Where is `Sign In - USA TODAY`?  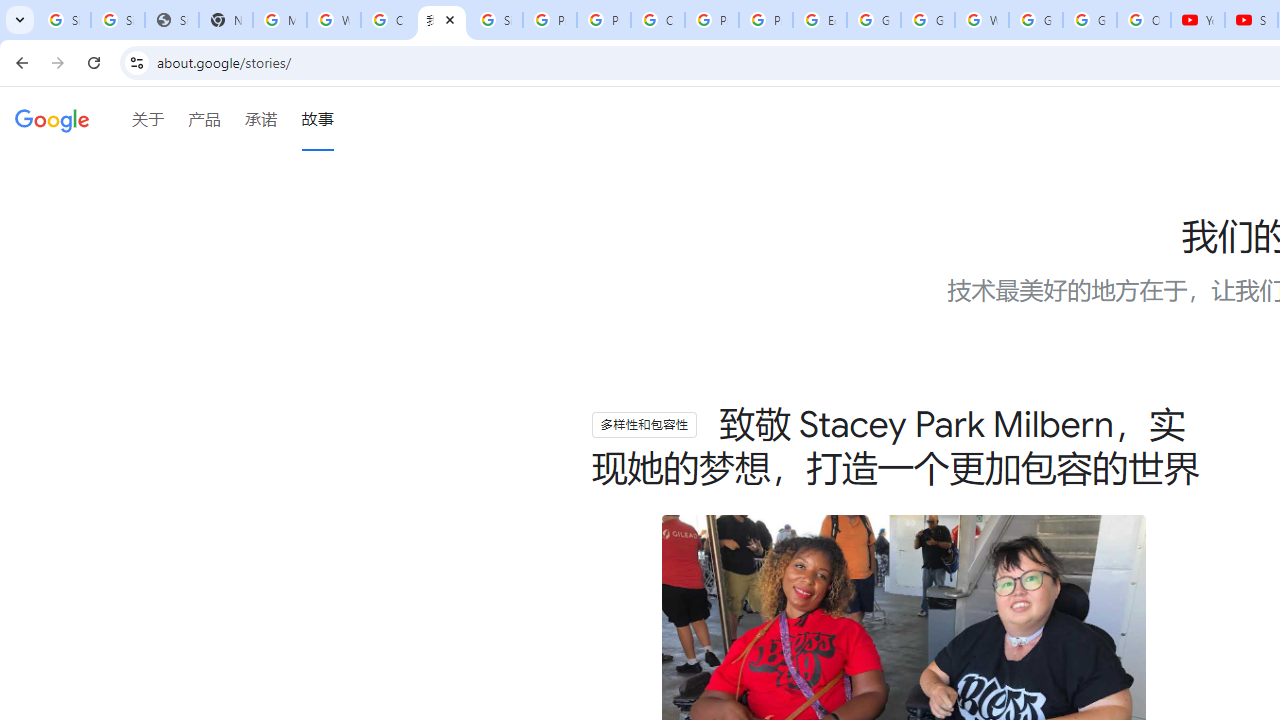 Sign In - USA TODAY is located at coordinates (171, 20).